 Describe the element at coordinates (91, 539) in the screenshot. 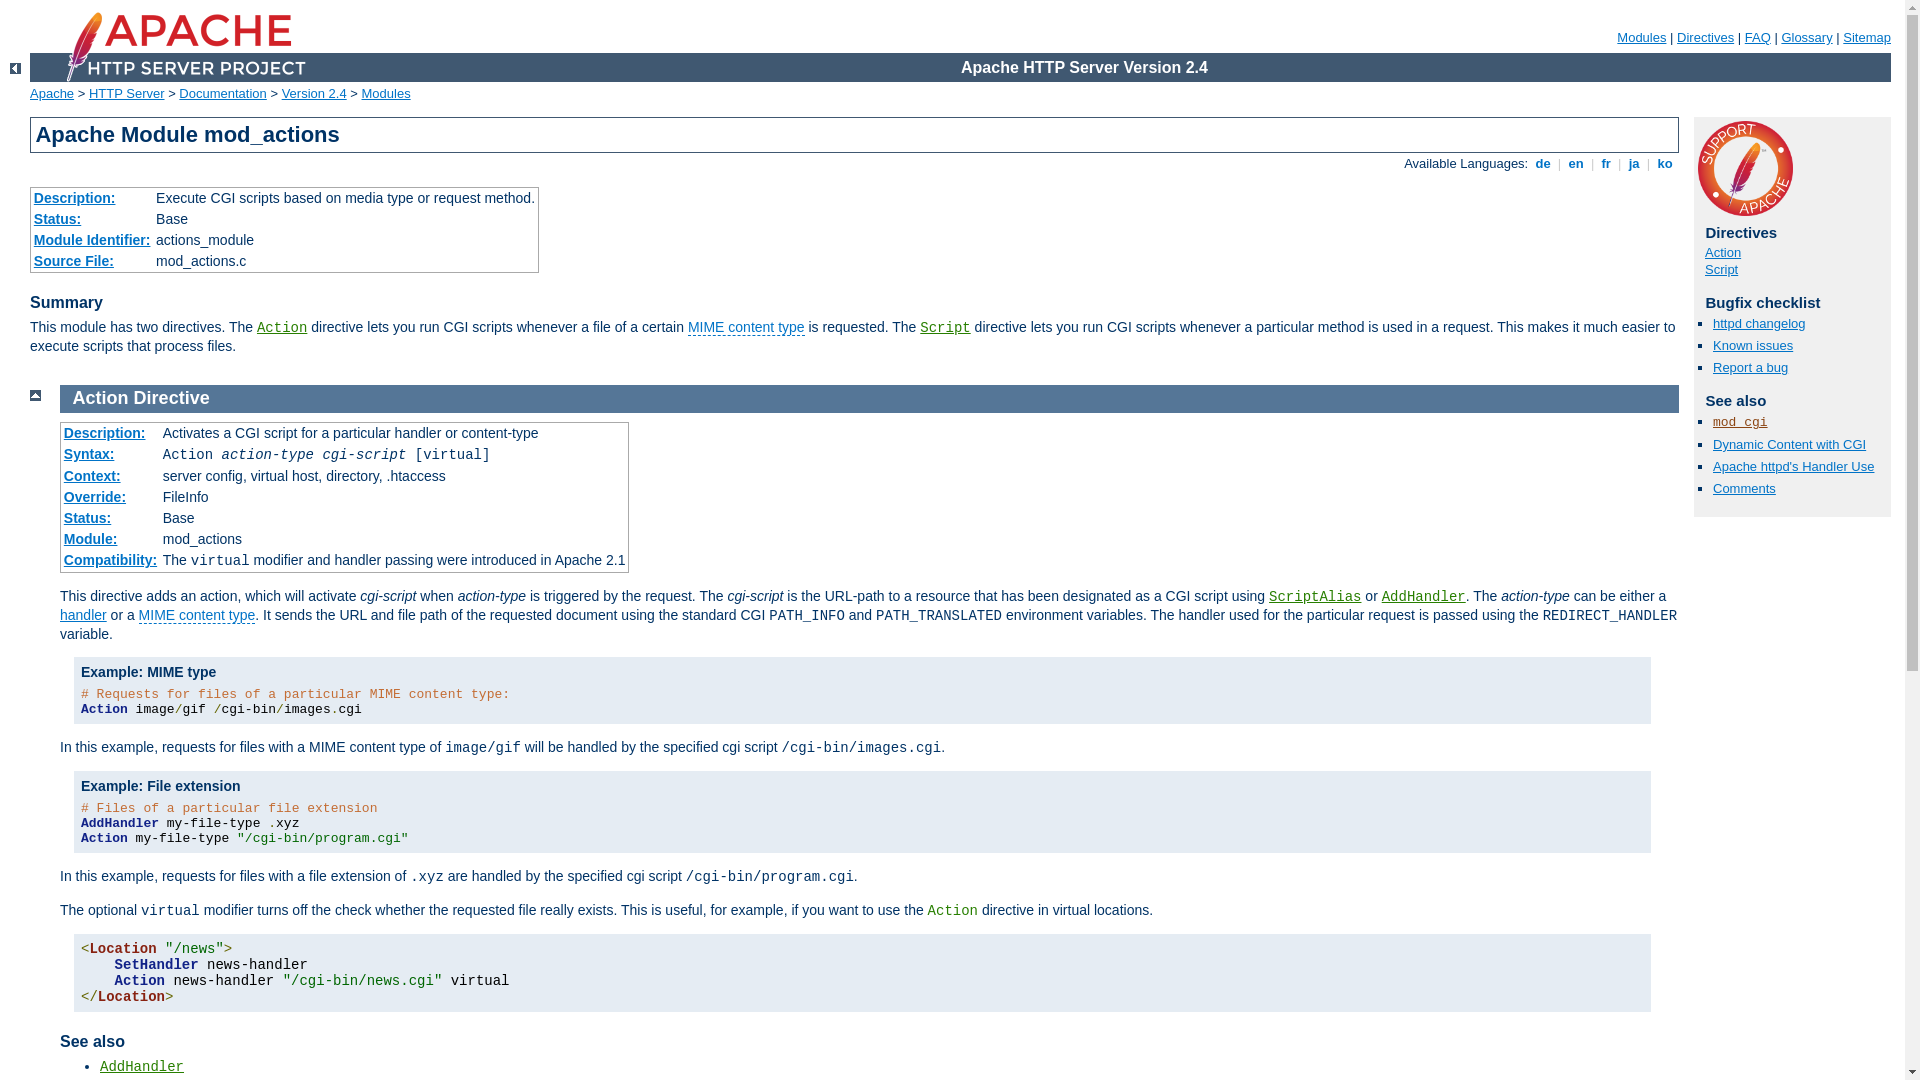

I see `Module:` at that location.